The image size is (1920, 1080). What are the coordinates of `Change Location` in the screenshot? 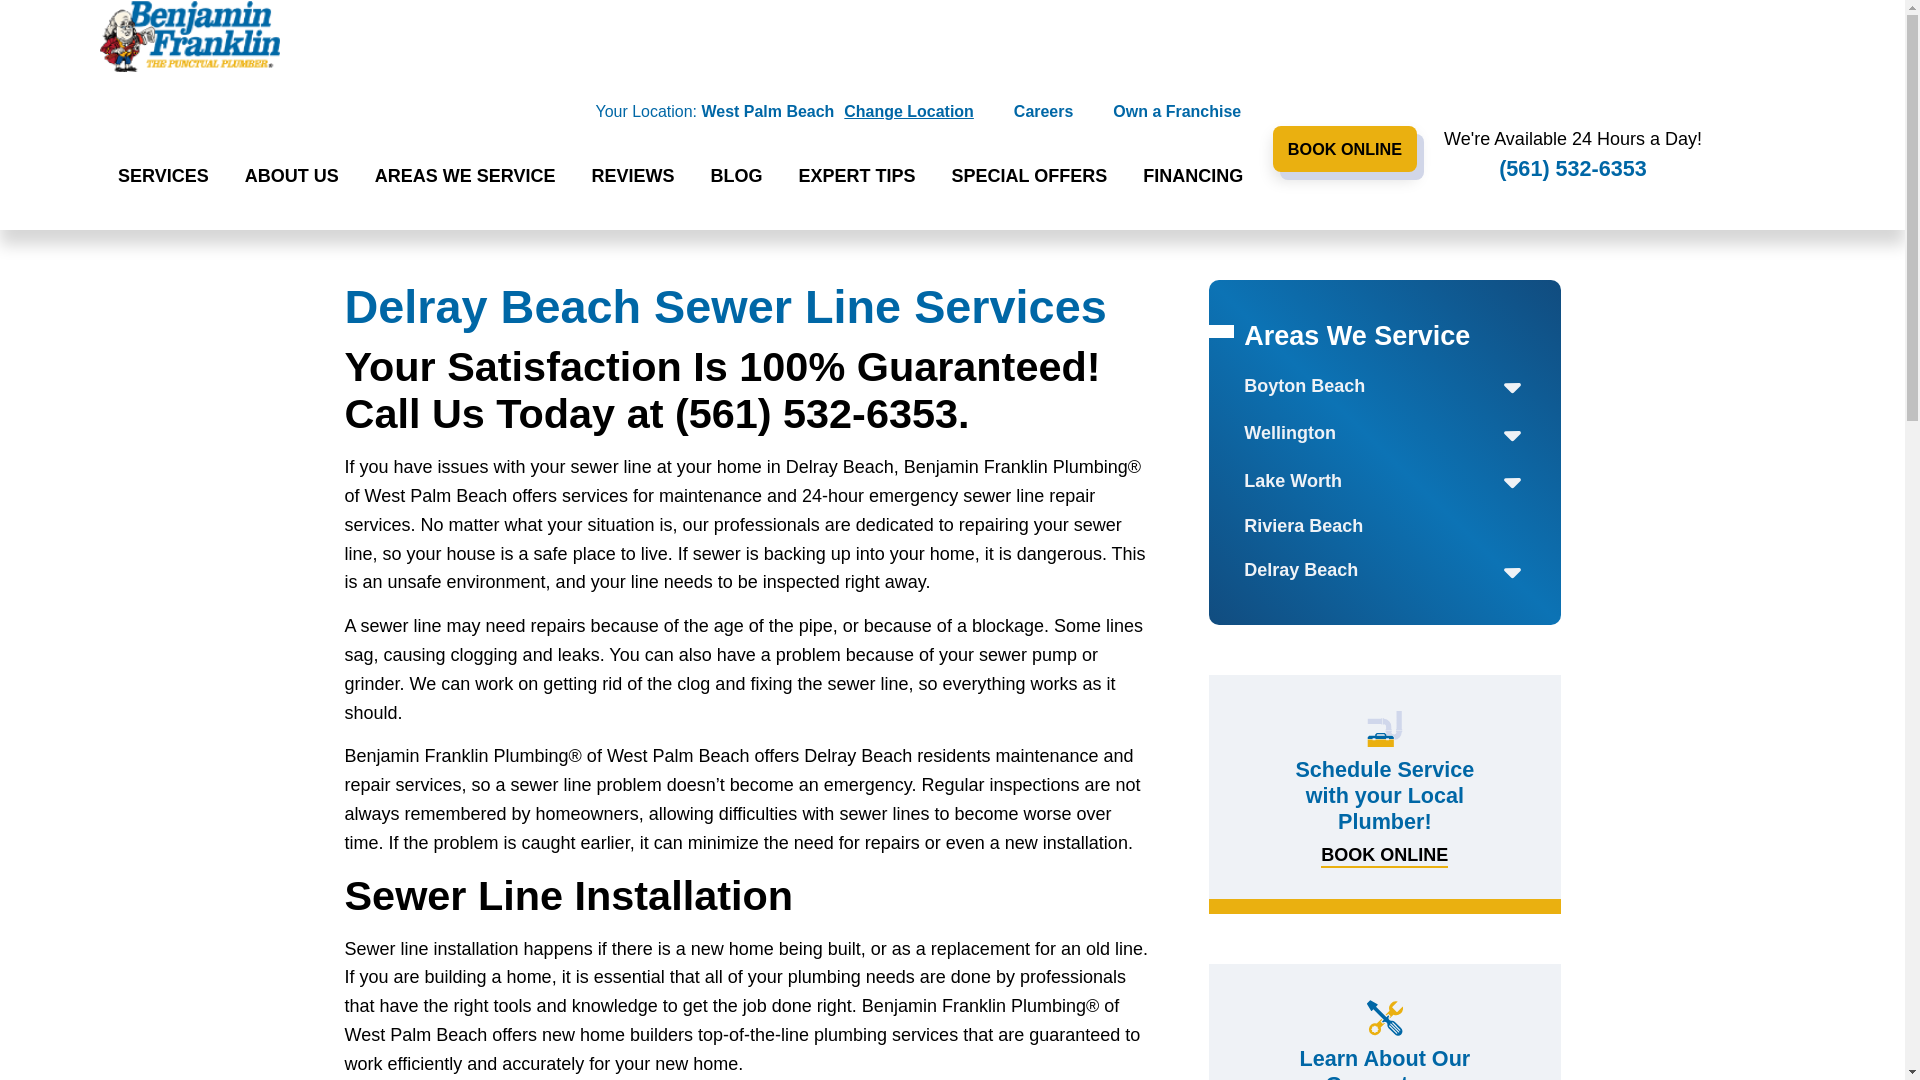 It's located at (908, 112).